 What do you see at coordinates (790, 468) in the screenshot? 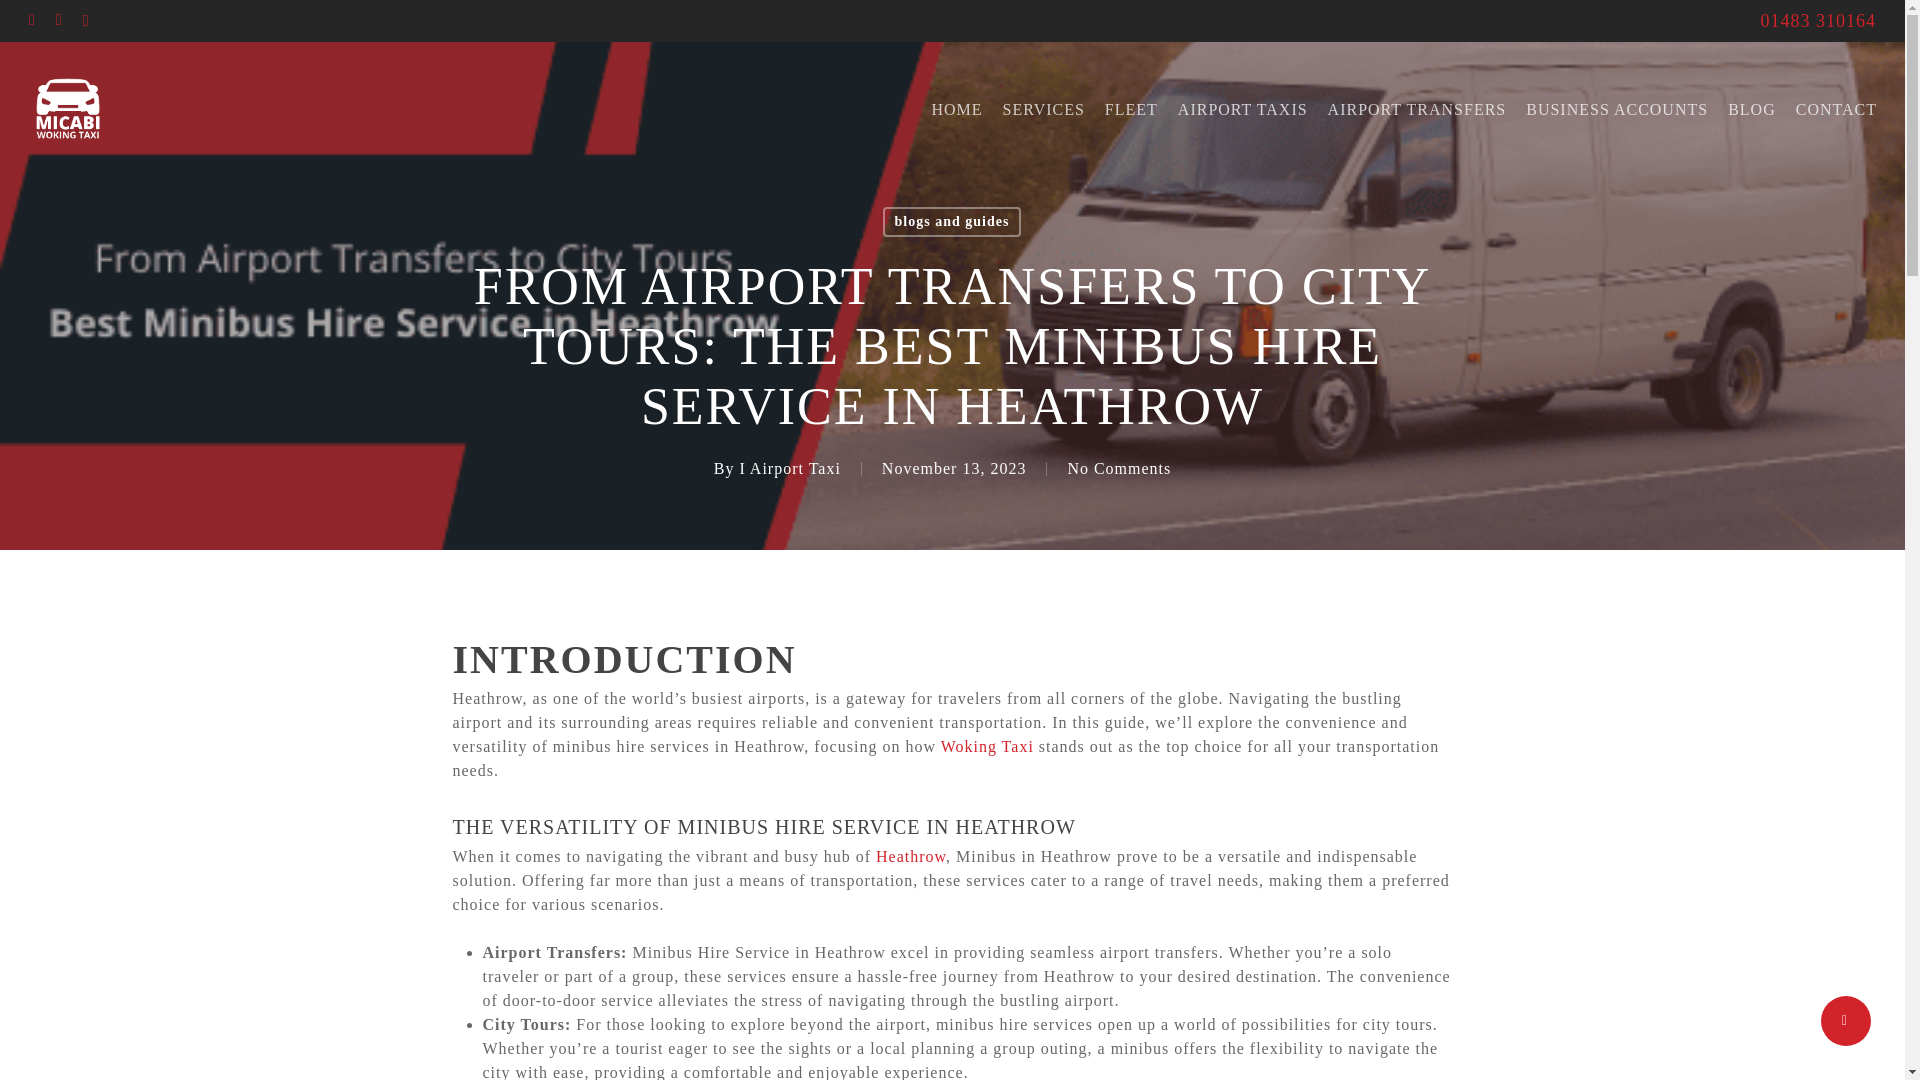
I see `I Airport Taxi` at bounding box center [790, 468].